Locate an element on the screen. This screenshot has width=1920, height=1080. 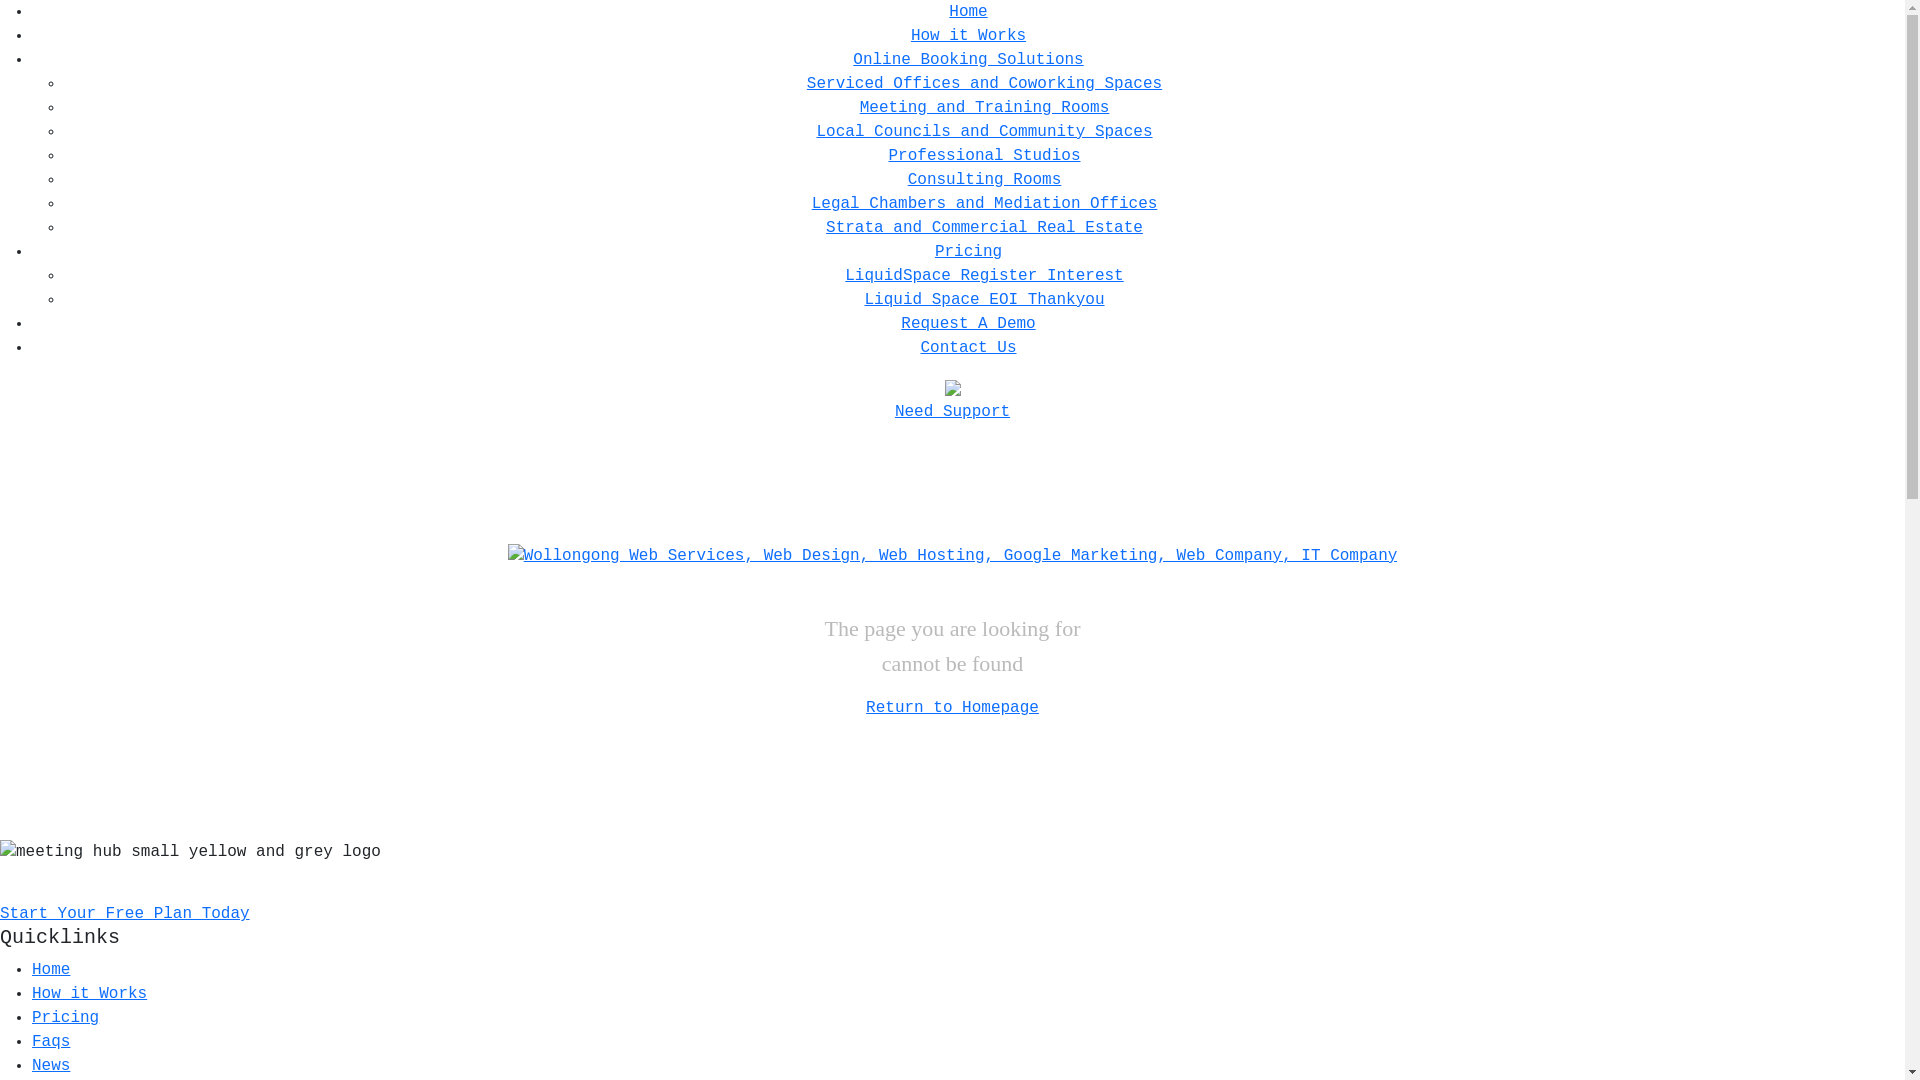
Liquid Space EOI Thankyou is located at coordinates (984, 300).